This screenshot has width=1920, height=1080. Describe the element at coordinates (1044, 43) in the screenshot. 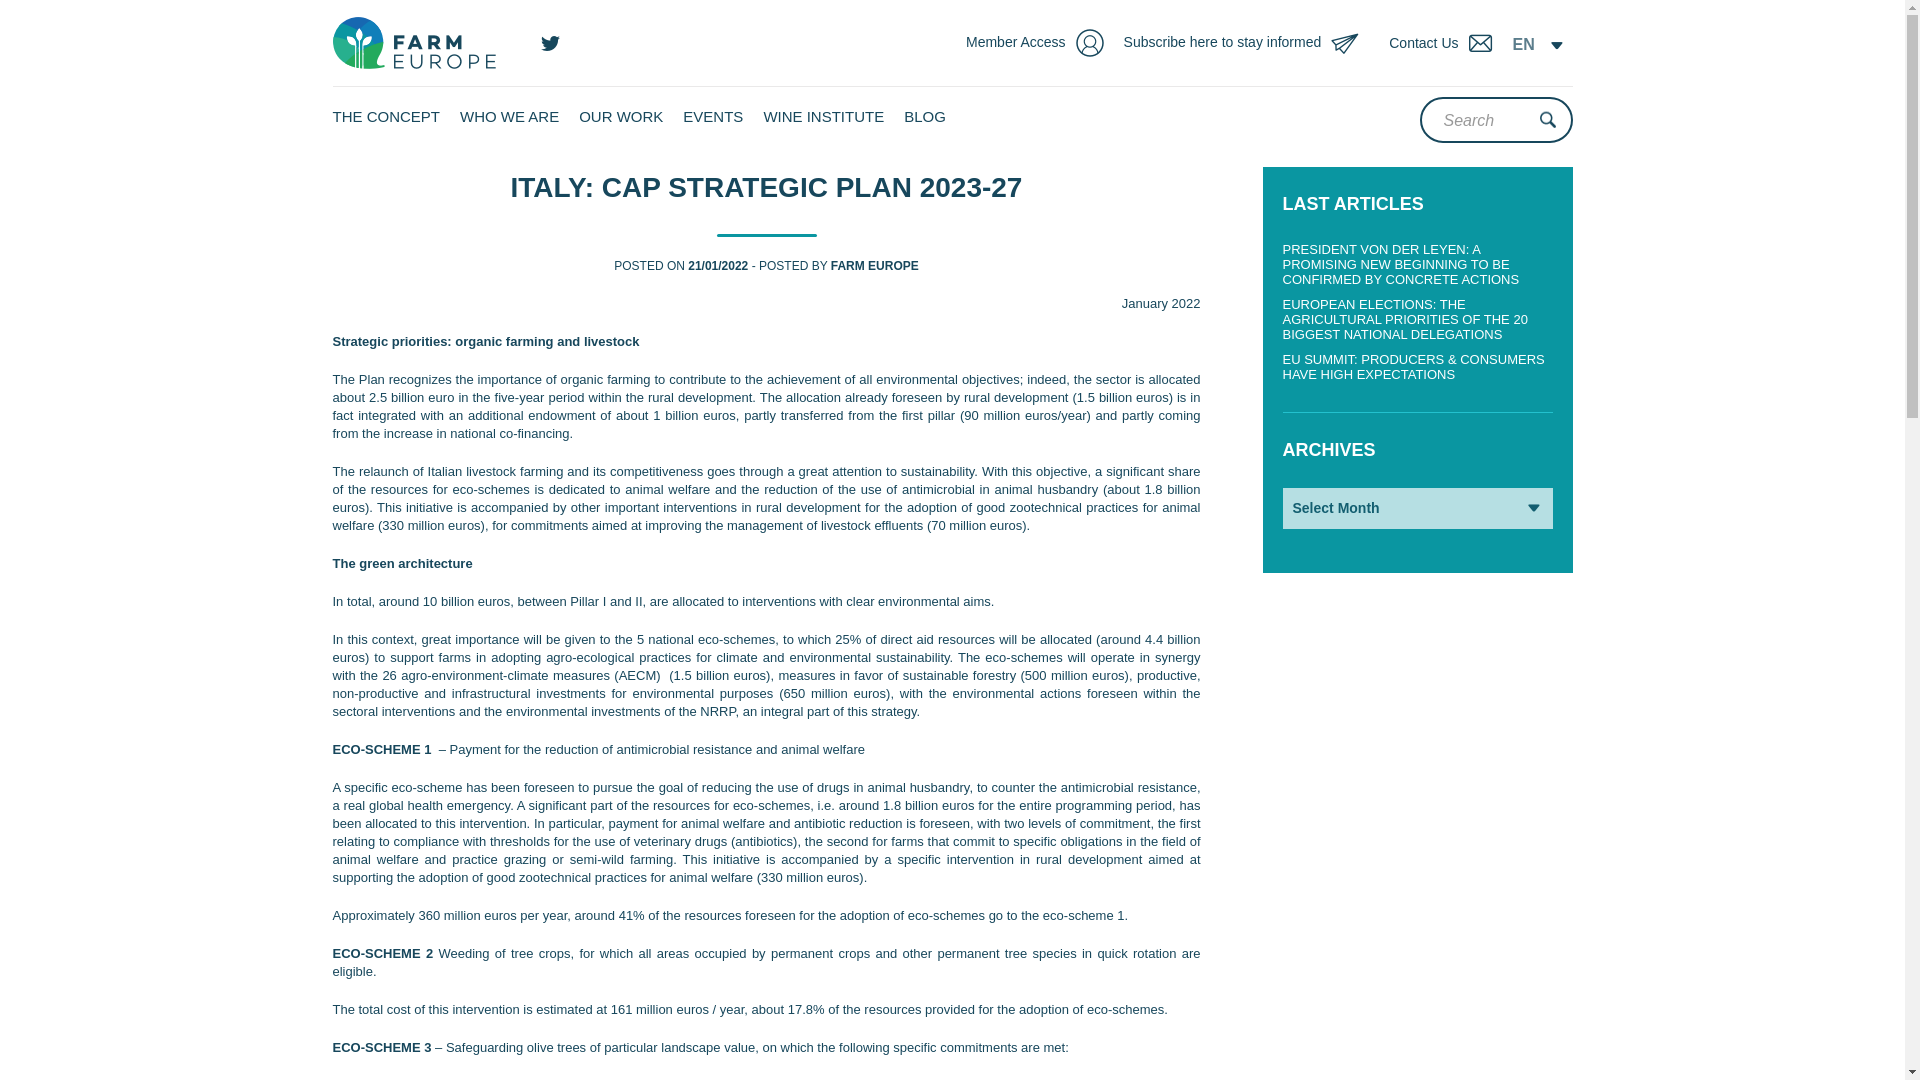

I see `Member Access` at that location.